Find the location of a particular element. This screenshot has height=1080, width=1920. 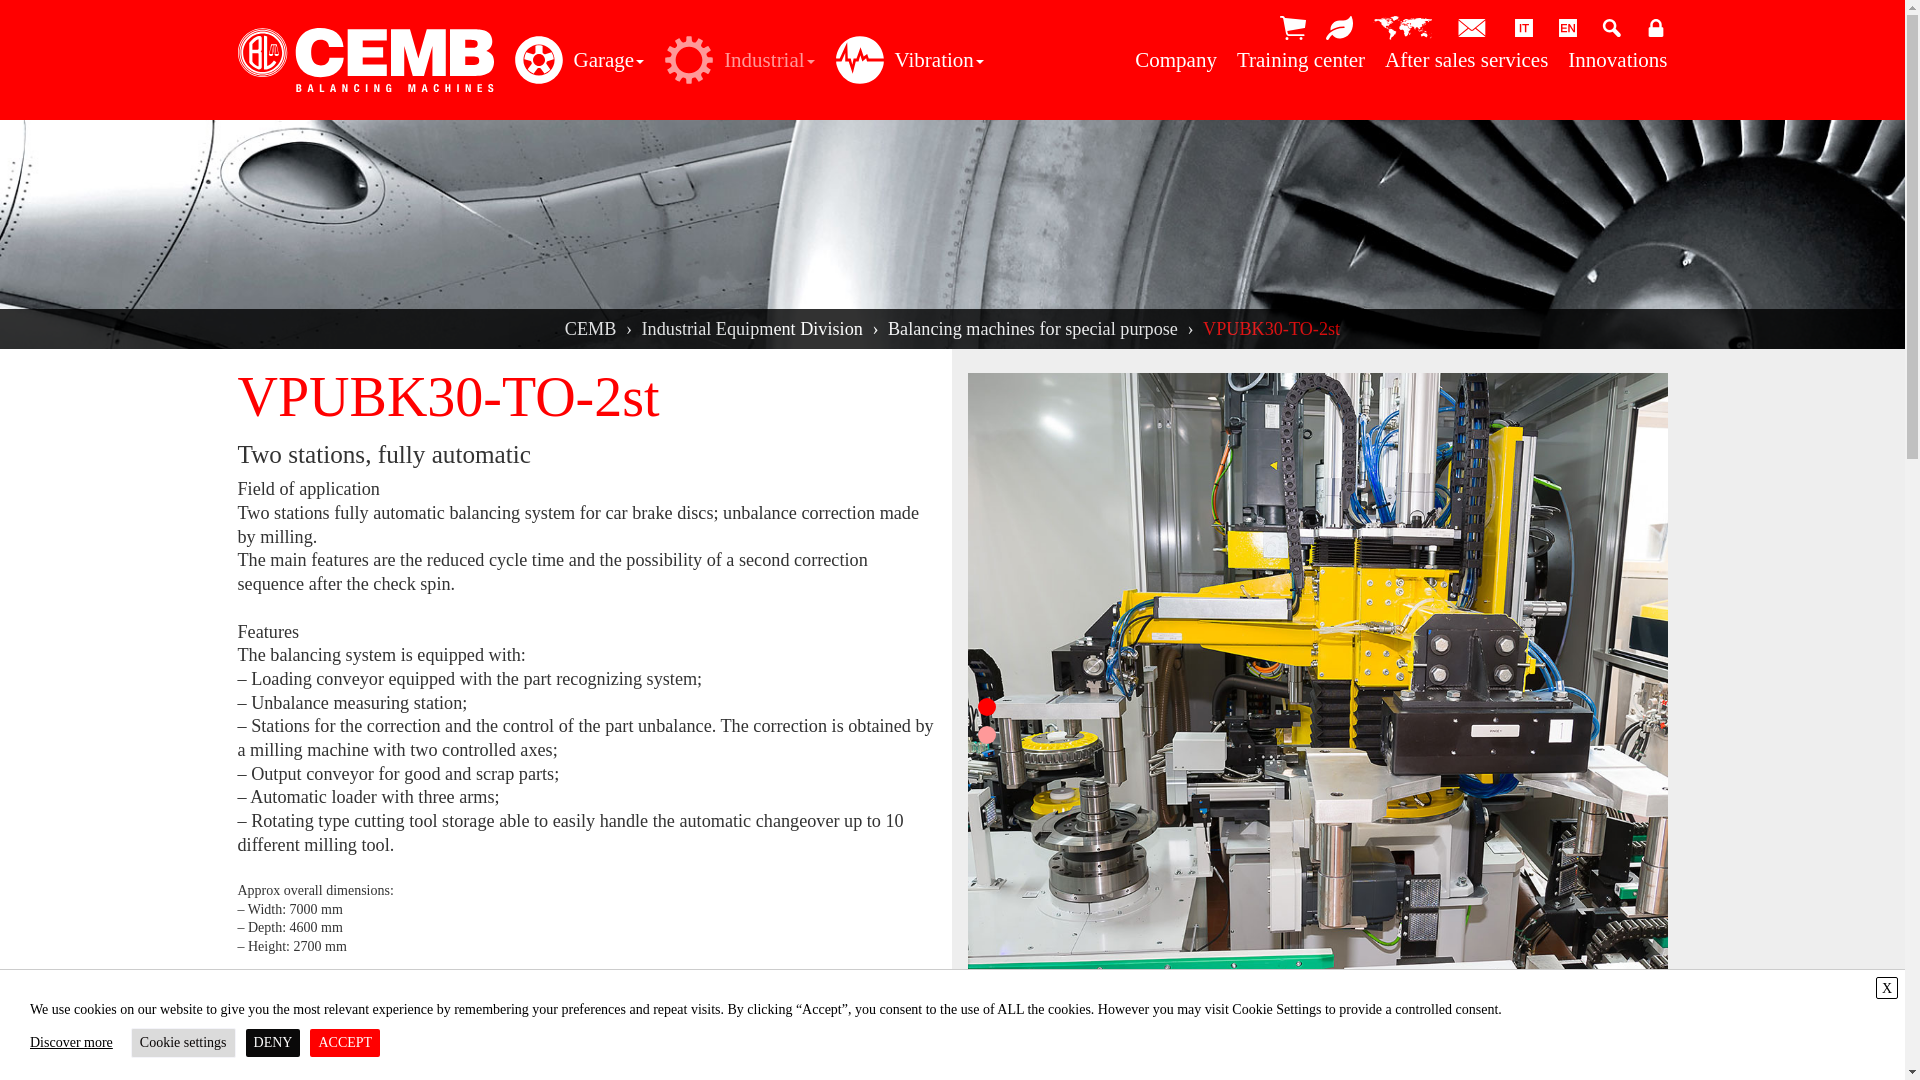

Training center is located at coordinates (1300, 60).